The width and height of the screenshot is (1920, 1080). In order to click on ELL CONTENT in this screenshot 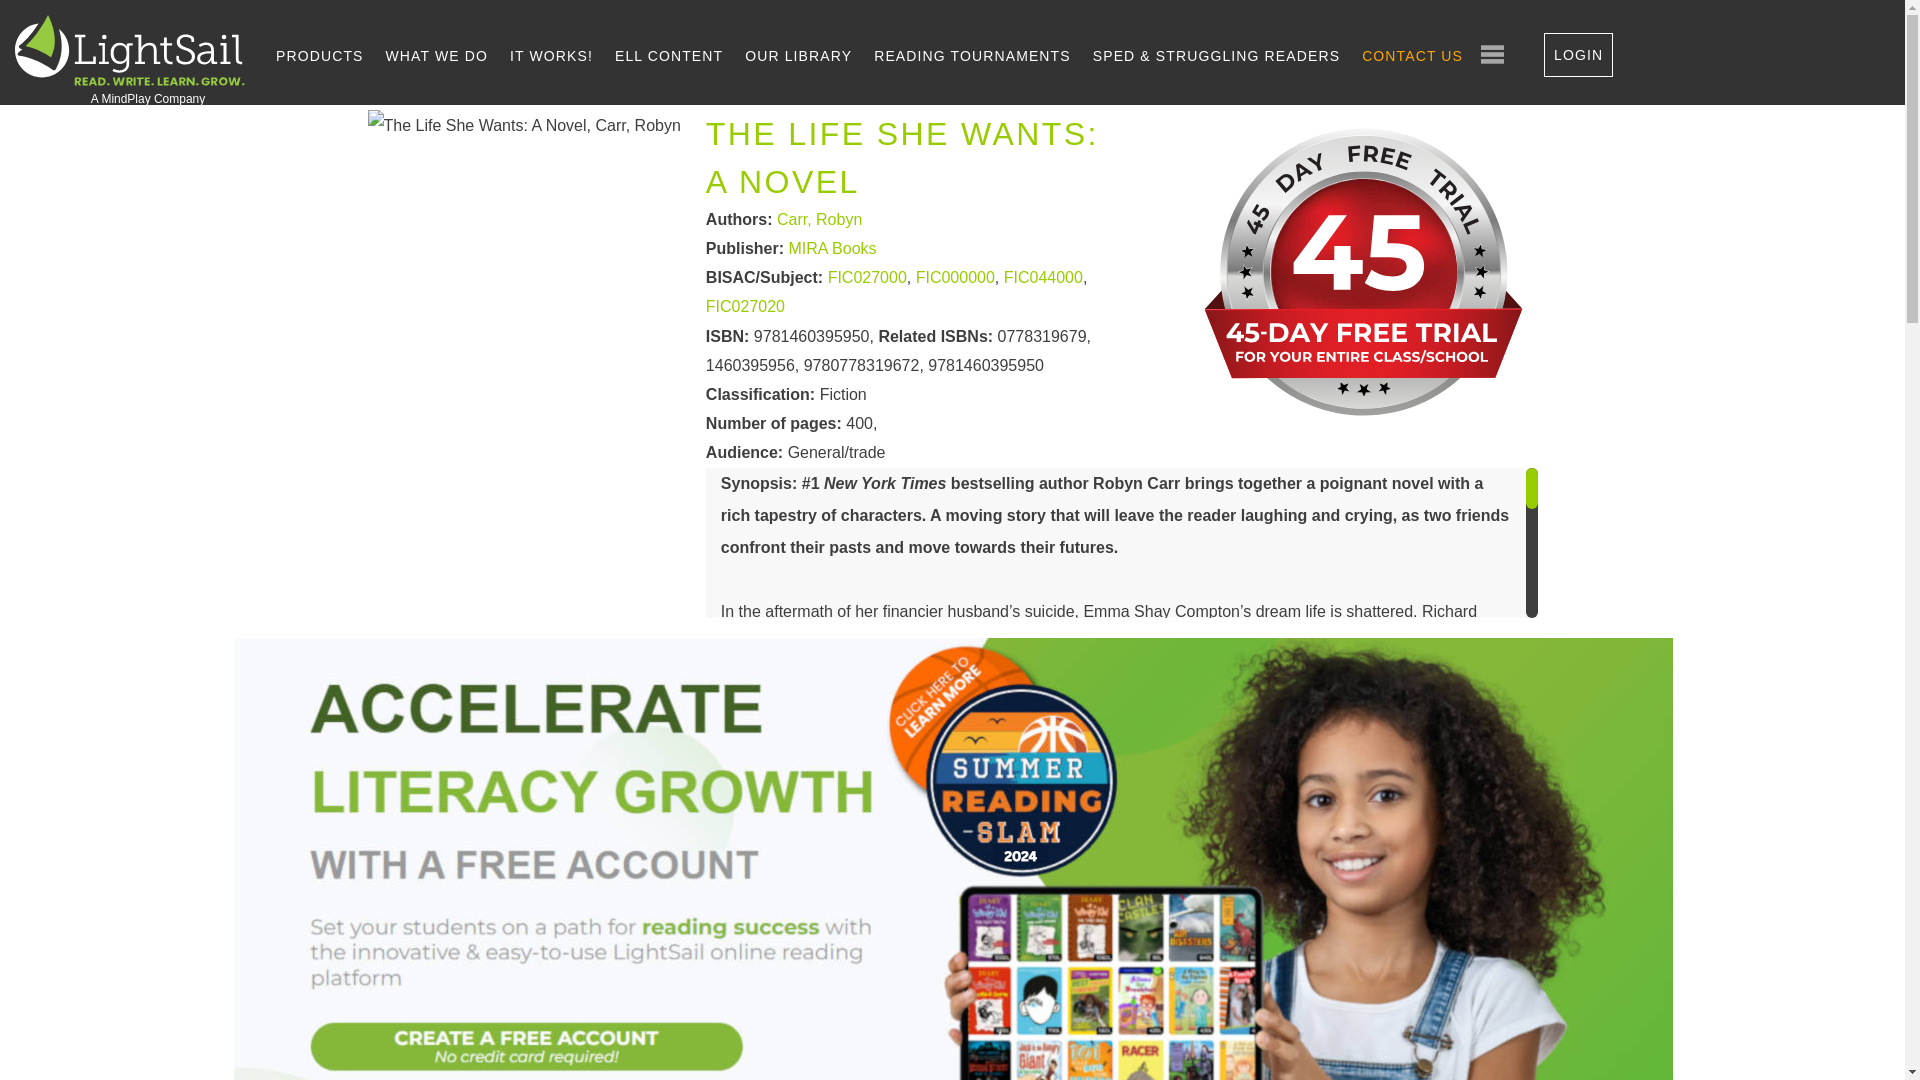, I will do `click(668, 55)`.